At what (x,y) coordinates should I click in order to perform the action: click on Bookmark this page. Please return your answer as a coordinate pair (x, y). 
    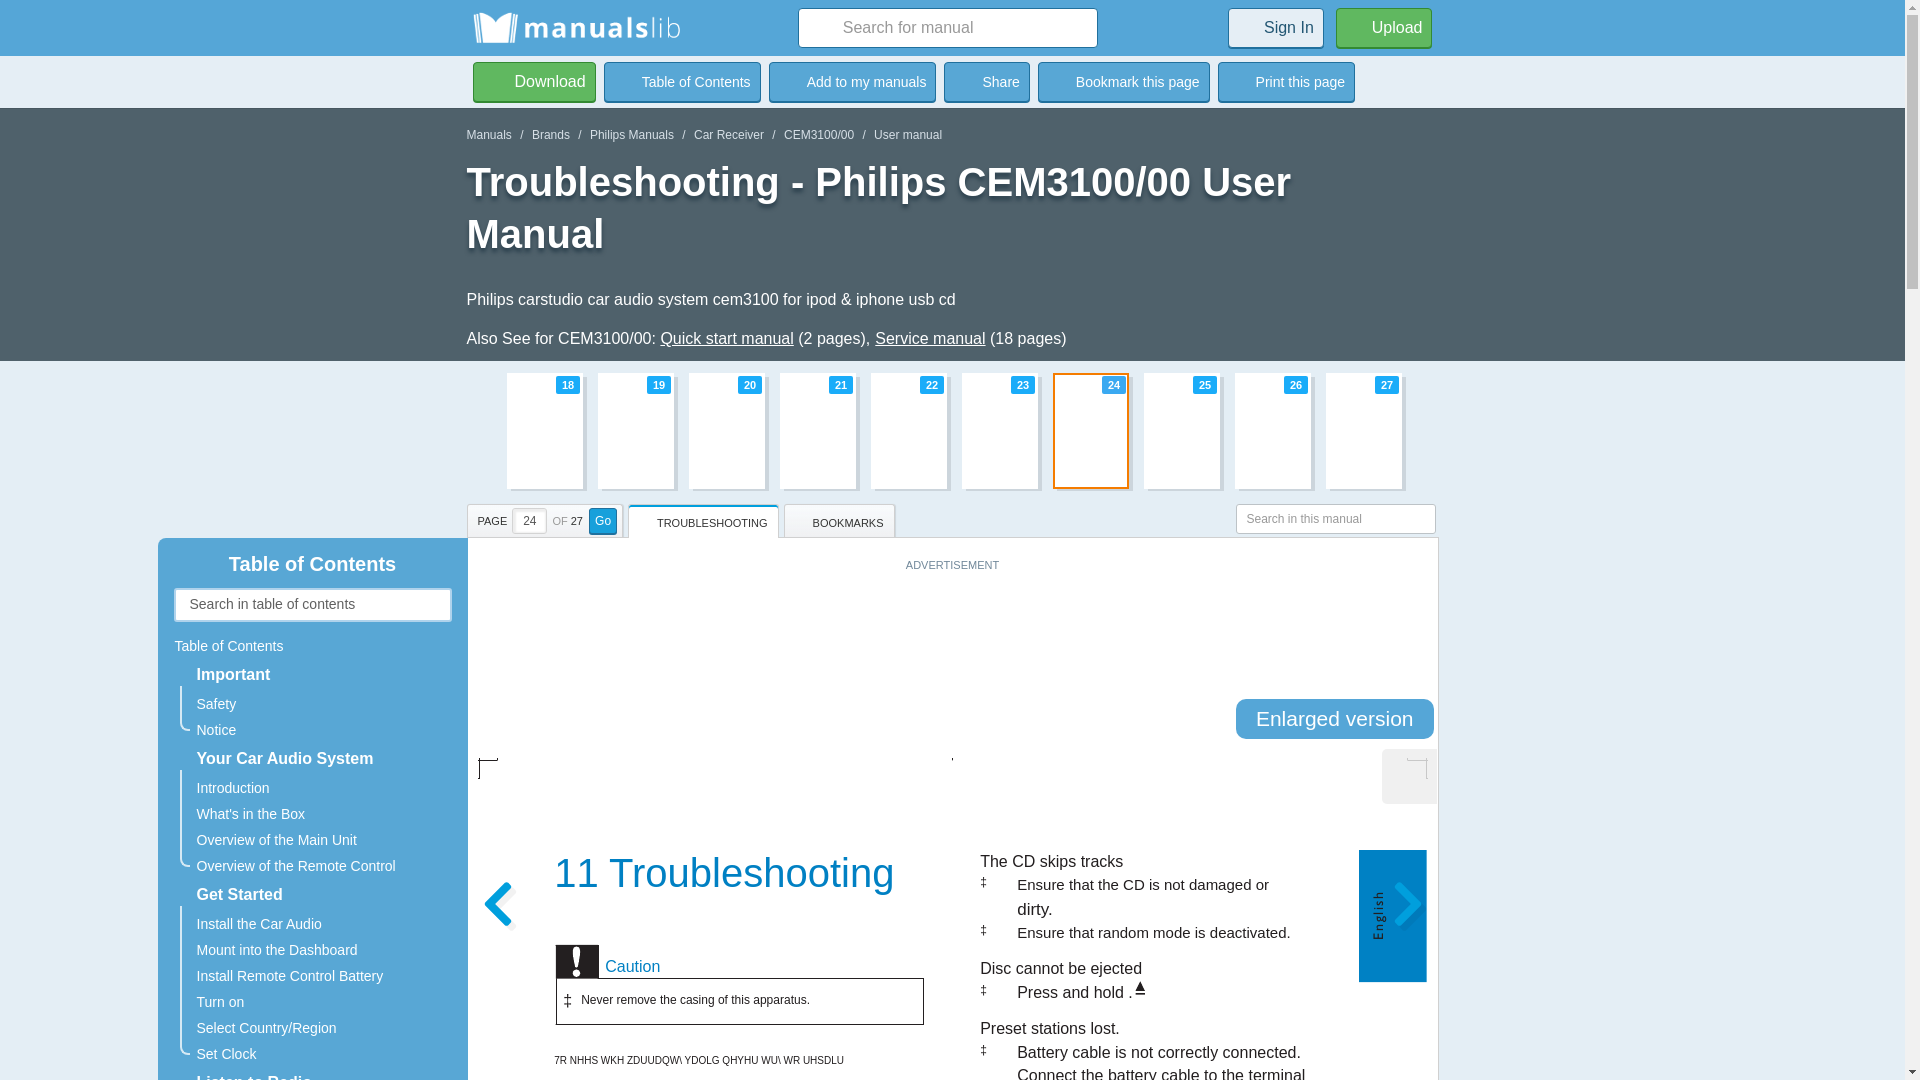
    Looking at the image, I should click on (952, 430).